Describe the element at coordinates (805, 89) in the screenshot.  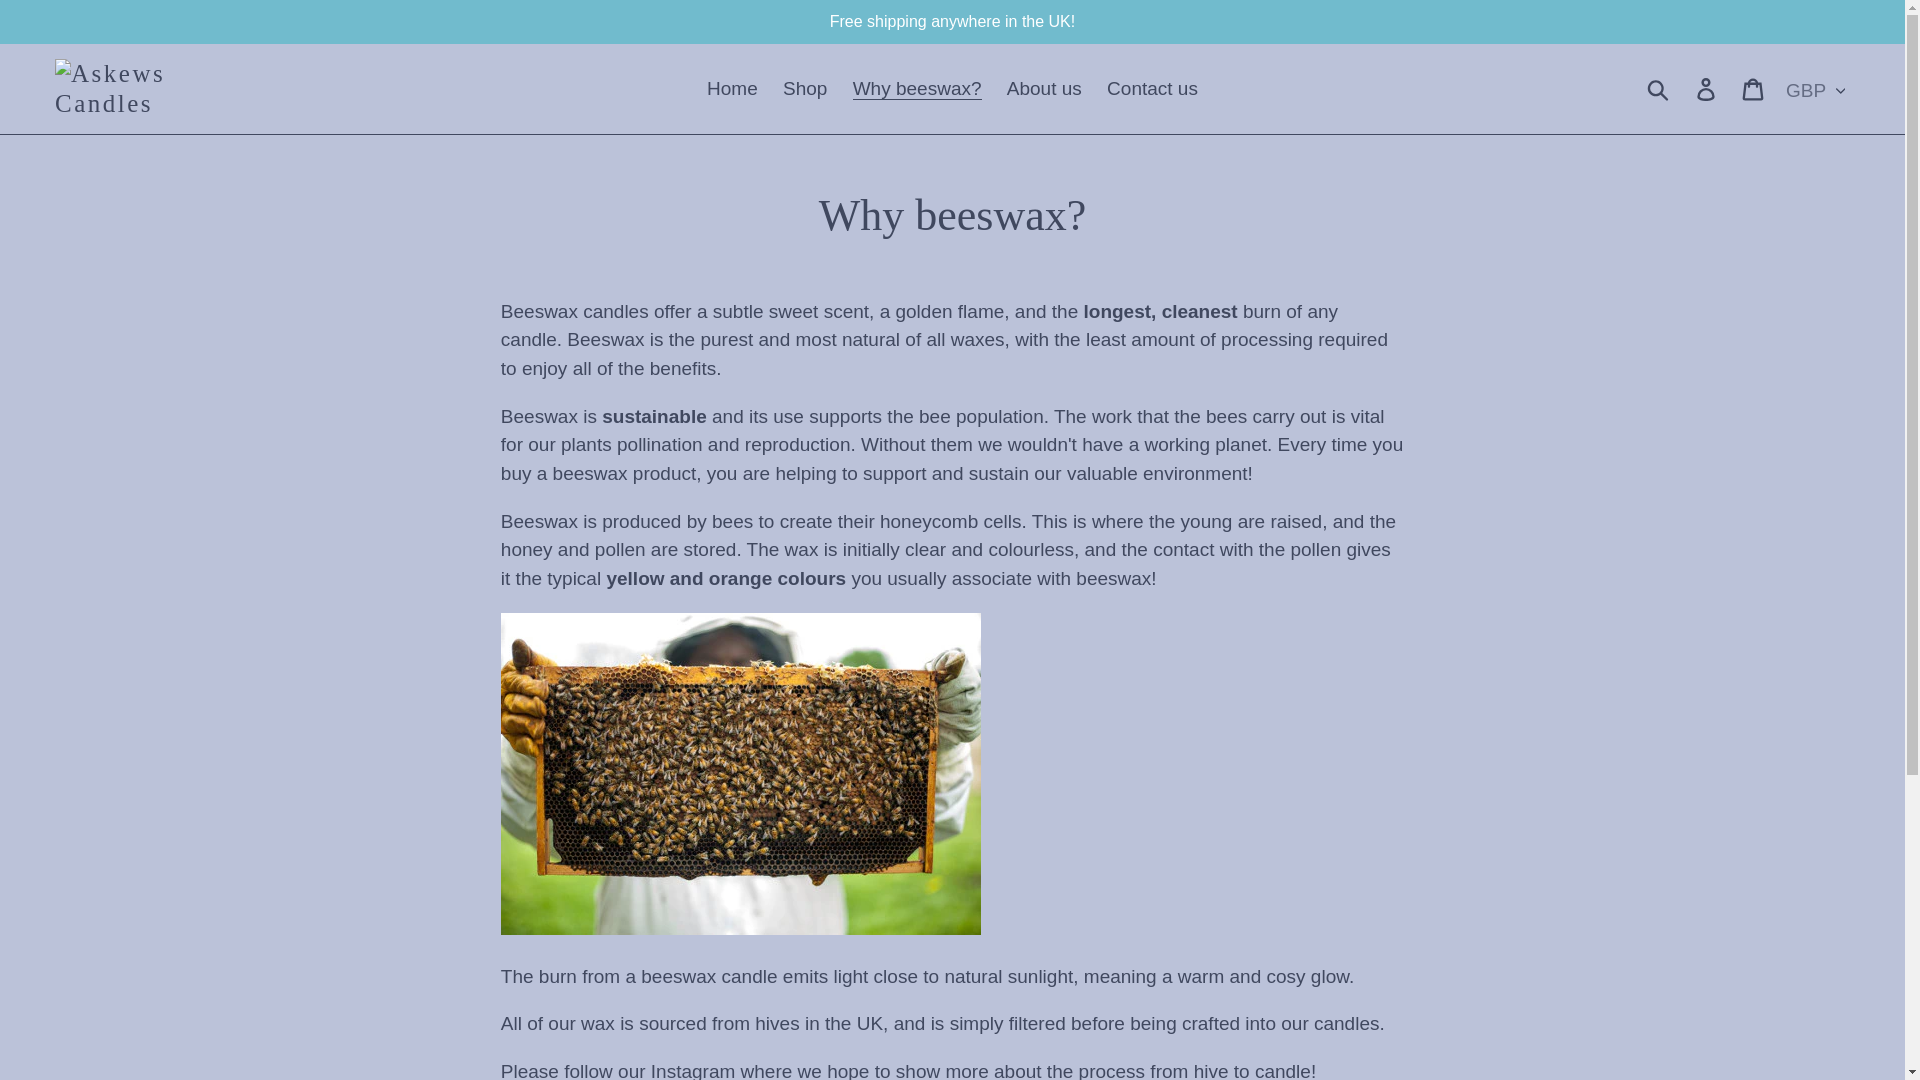
I see `Shop` at that location.